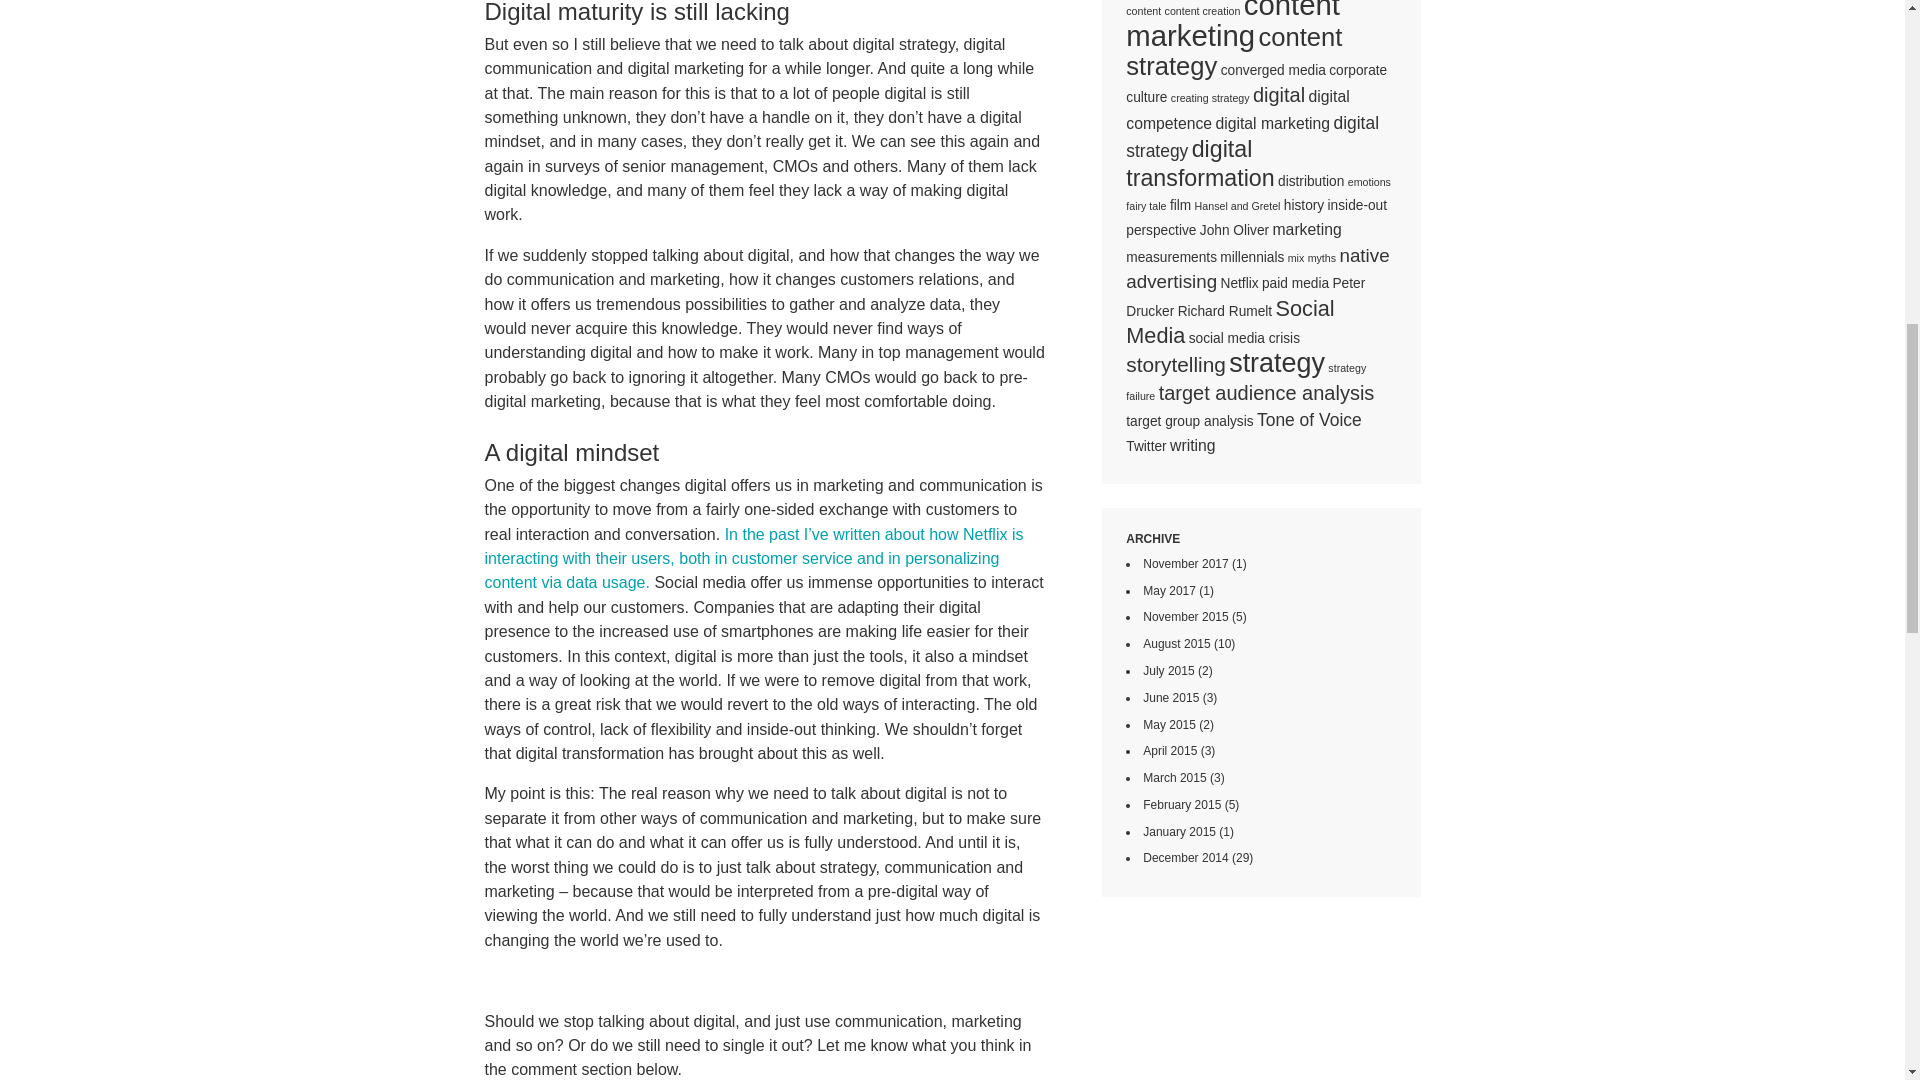  I want to click on digital competence, so click(1237, 108).